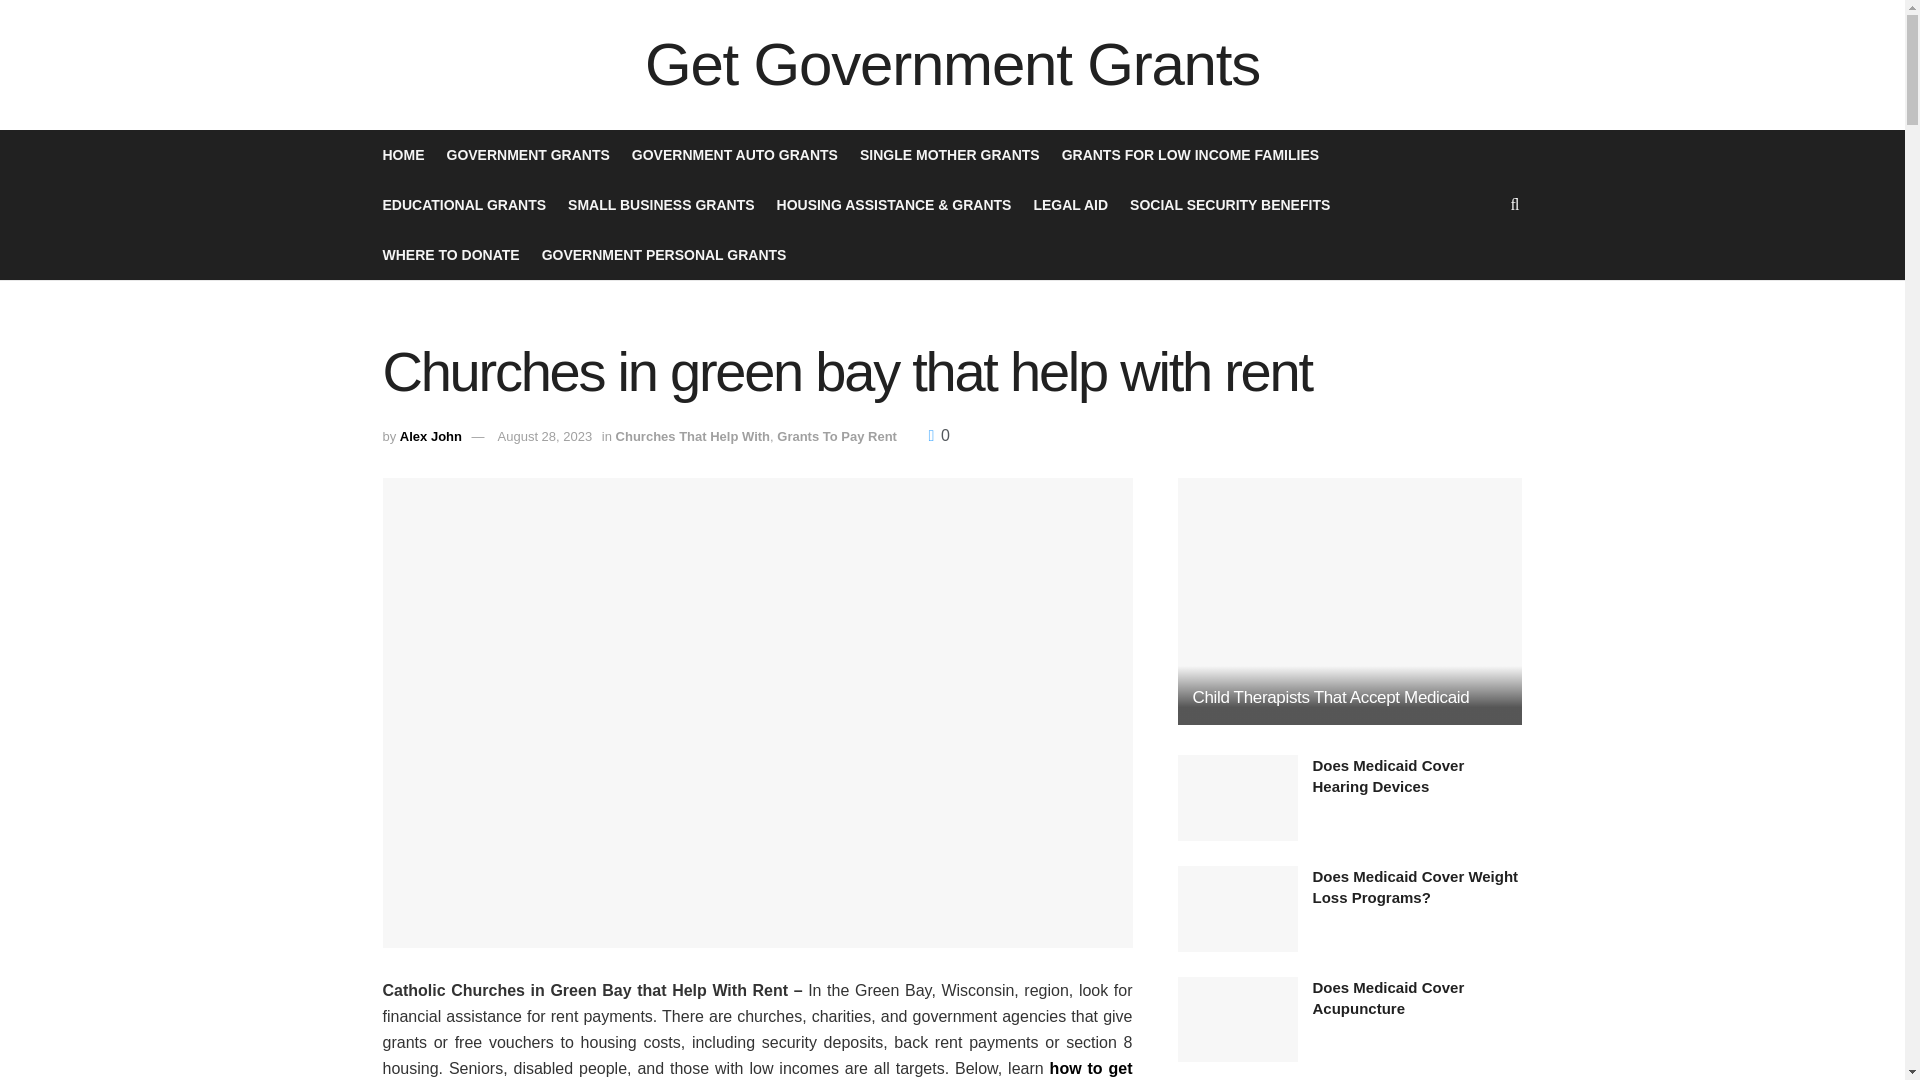 The image size is (1920, 1080). What do you see at coordinates (664, 254) in the screenshot?
I see `GOVERNMENT PERSONAL GRANTS` at bounding box center [664, 254].